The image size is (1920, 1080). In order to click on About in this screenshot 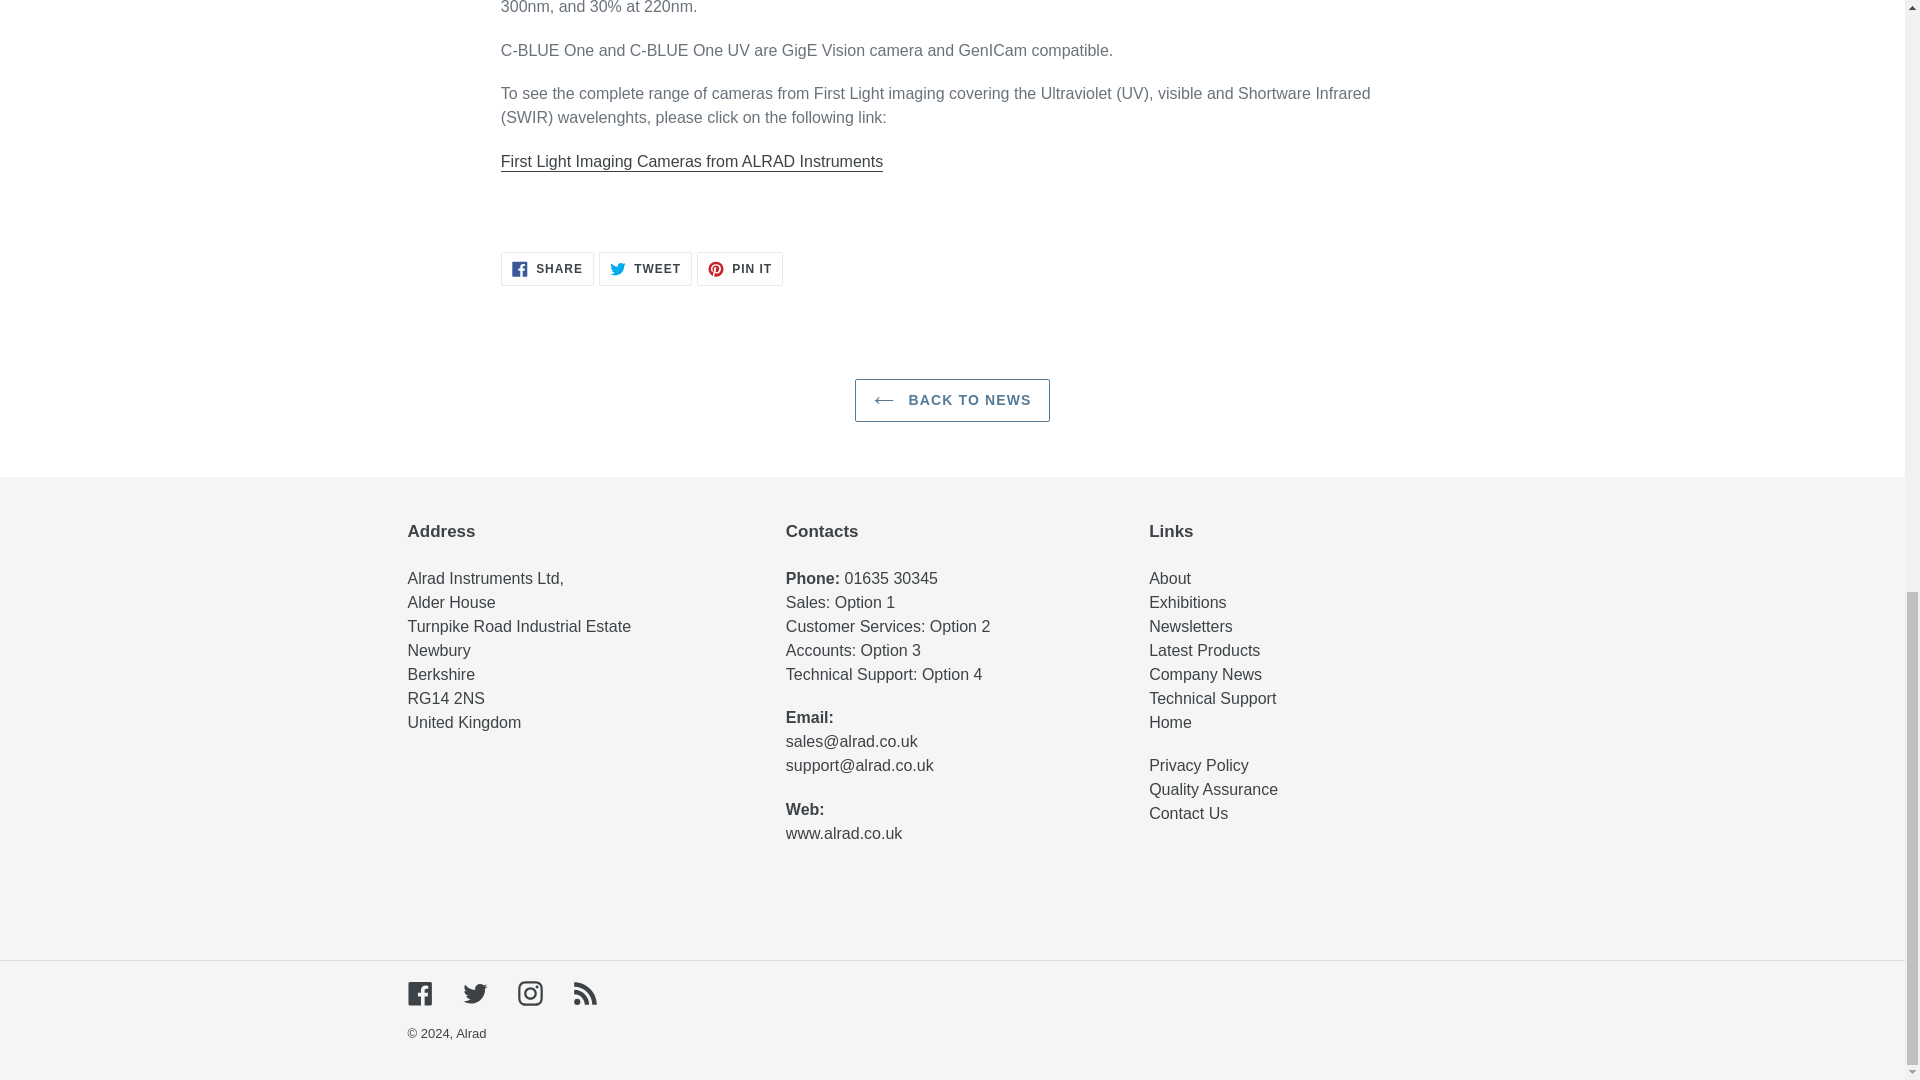, I will do `click(1171, 578)`.